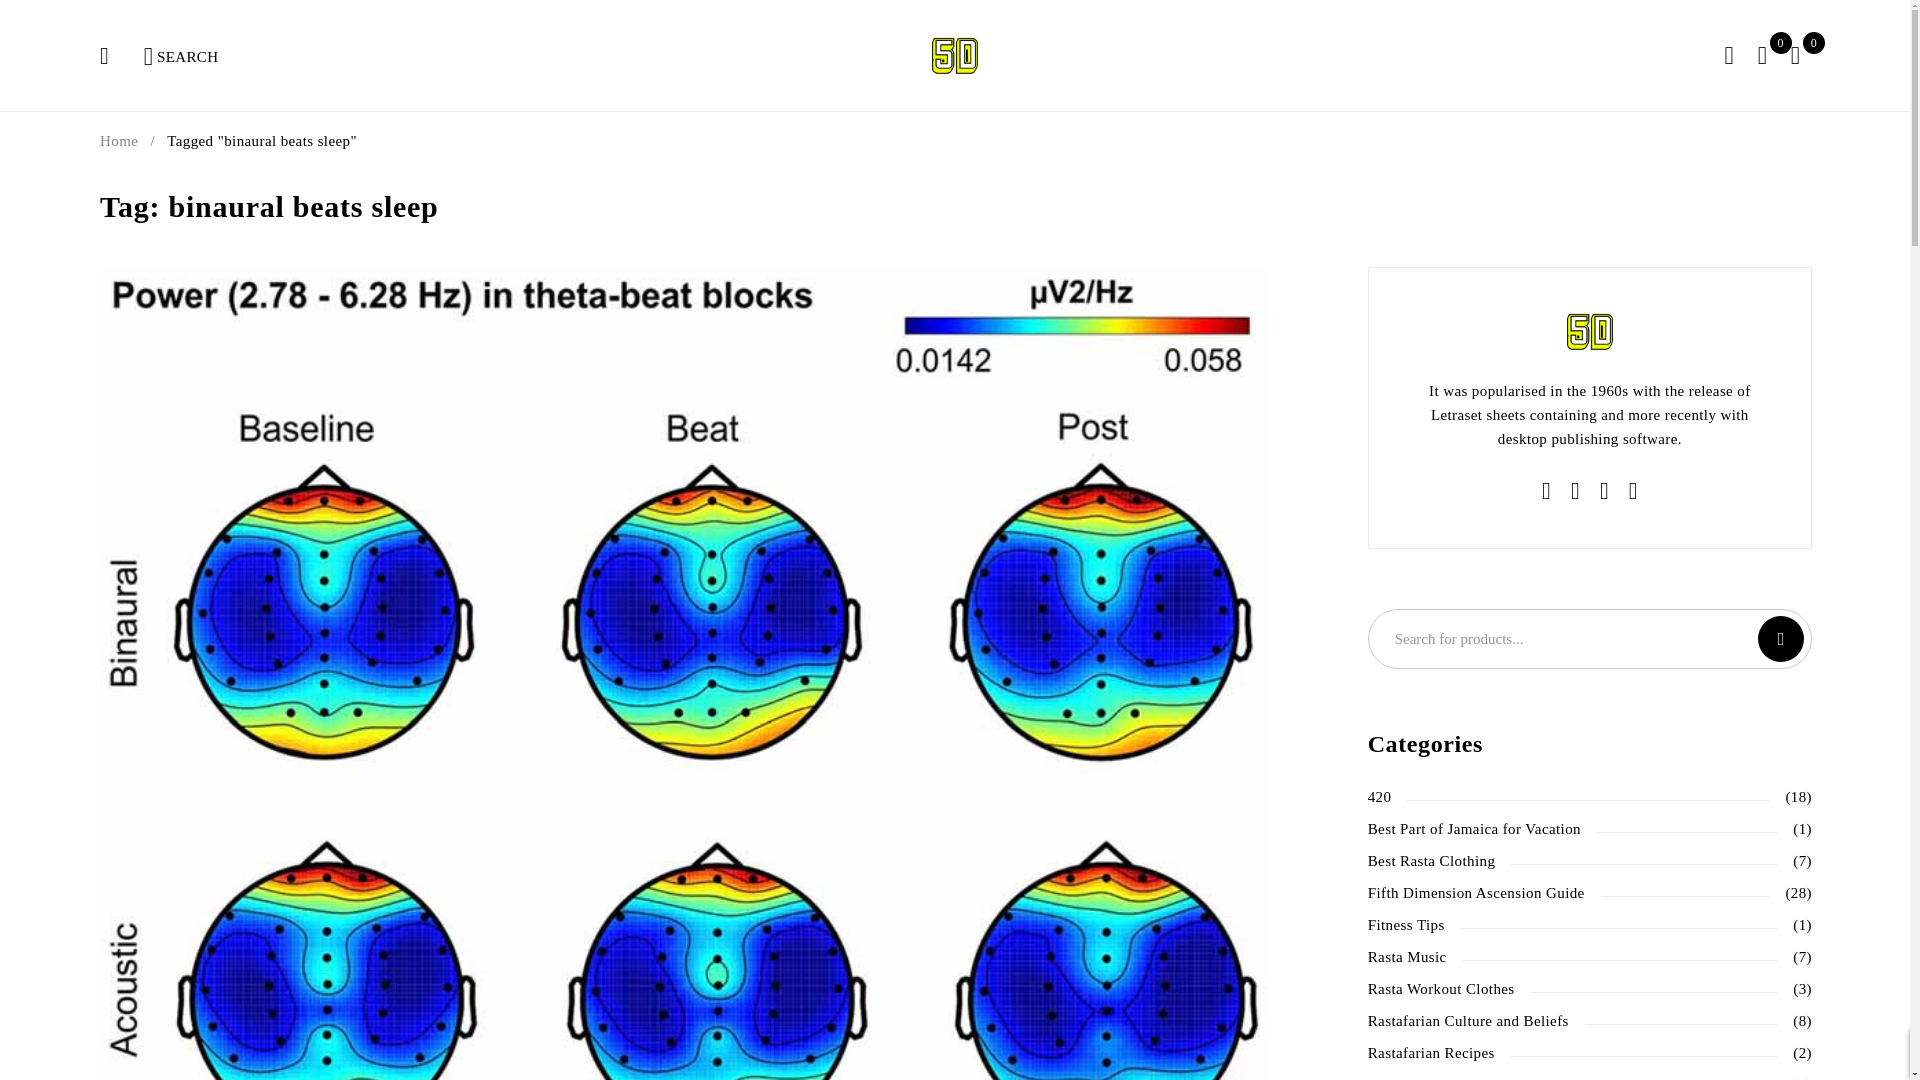 This screenshot has height=1080, width=1920. Describe the element at coordinates (1468, 1020) in the screenshot. I see `Rastafarian Culture and Beliefs` at that location.